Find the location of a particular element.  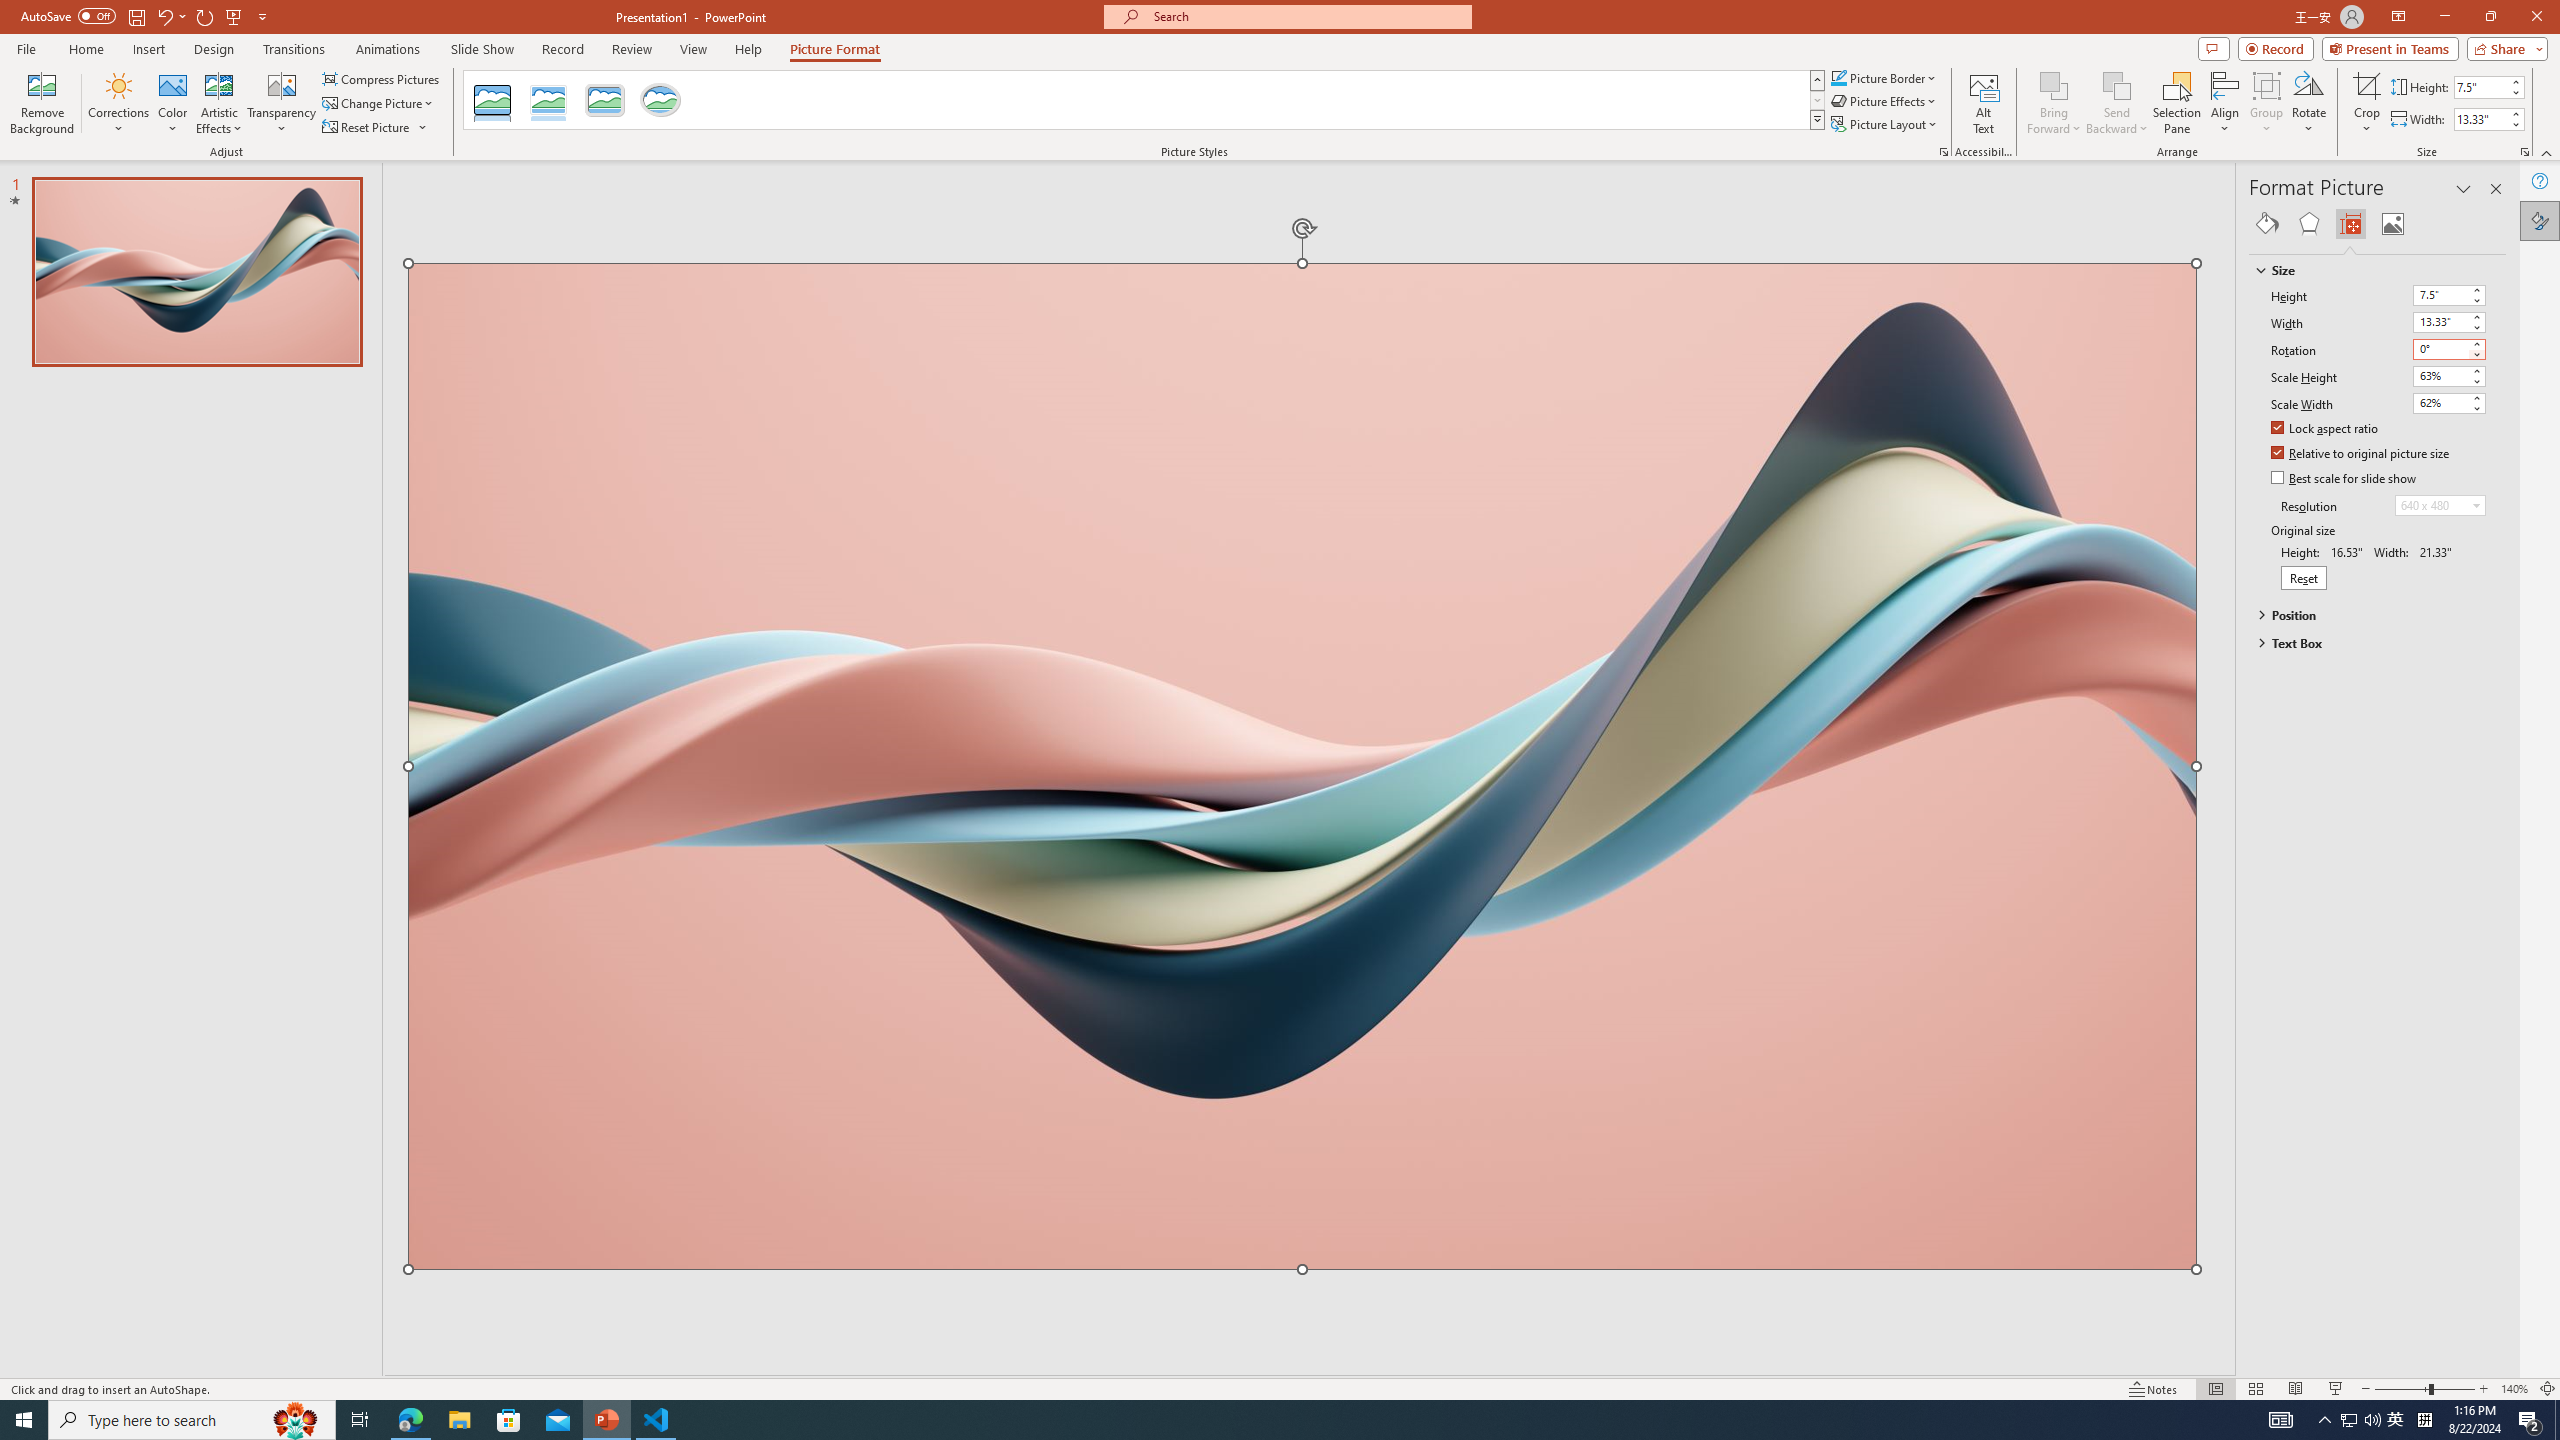

Reflected Bevel, White is located at coordinates (549, 100).